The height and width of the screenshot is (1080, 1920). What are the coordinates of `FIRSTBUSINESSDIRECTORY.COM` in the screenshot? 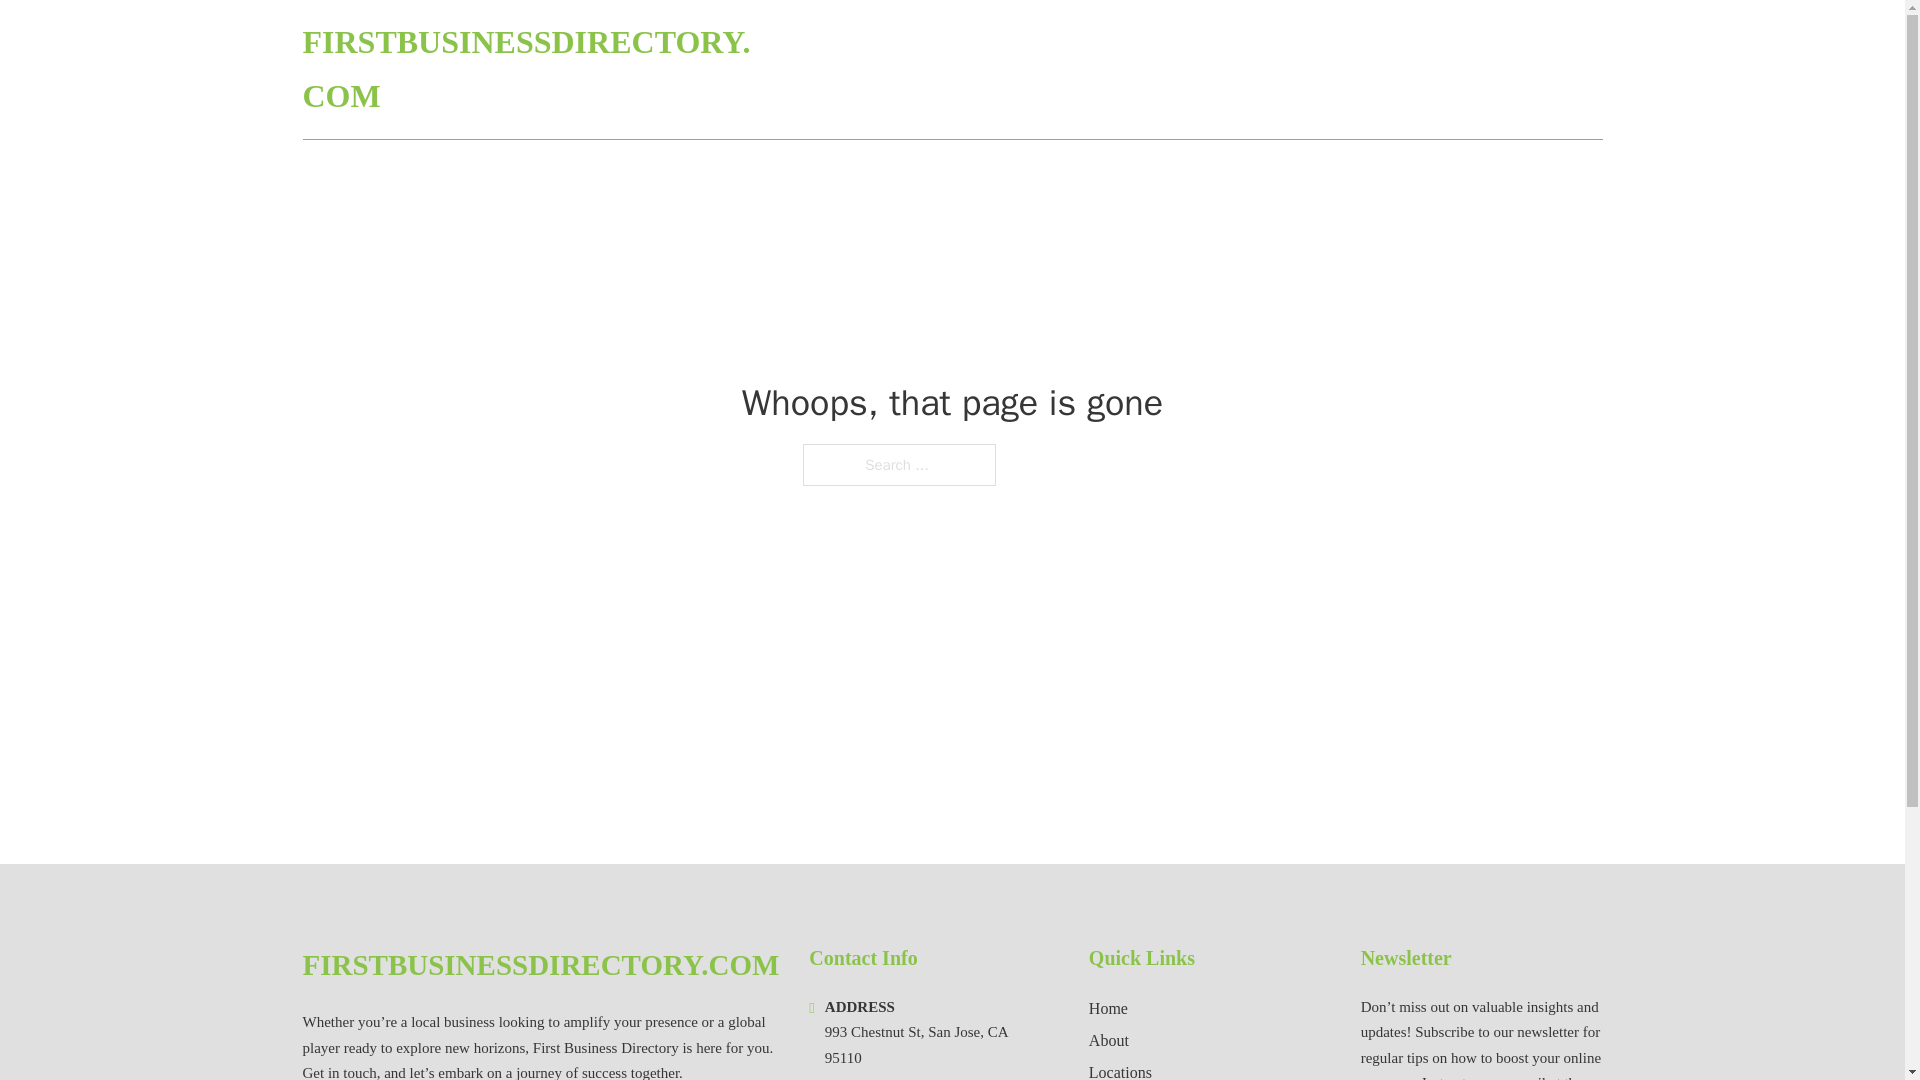 It's located at (528, 70).